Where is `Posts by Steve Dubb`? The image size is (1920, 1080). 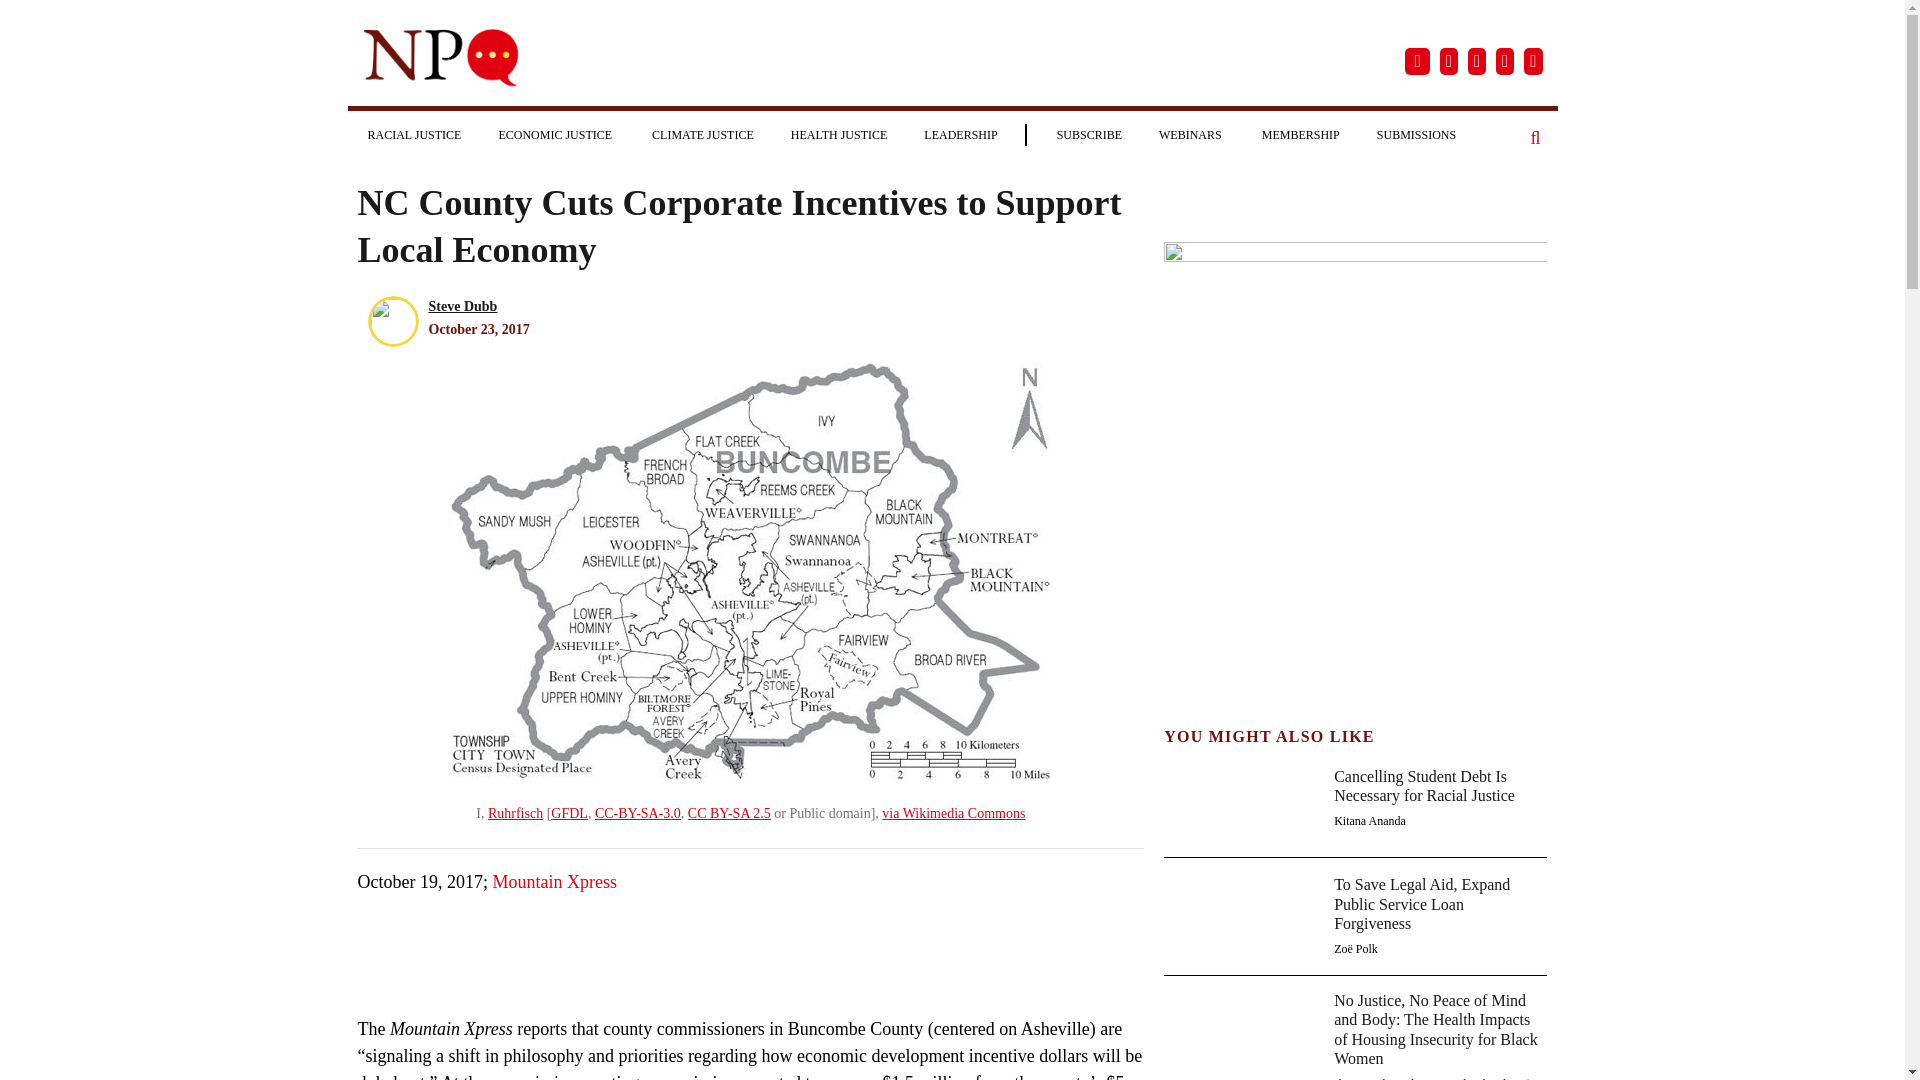
Posts by Steve Dubb is located at coordinates (462, 306).